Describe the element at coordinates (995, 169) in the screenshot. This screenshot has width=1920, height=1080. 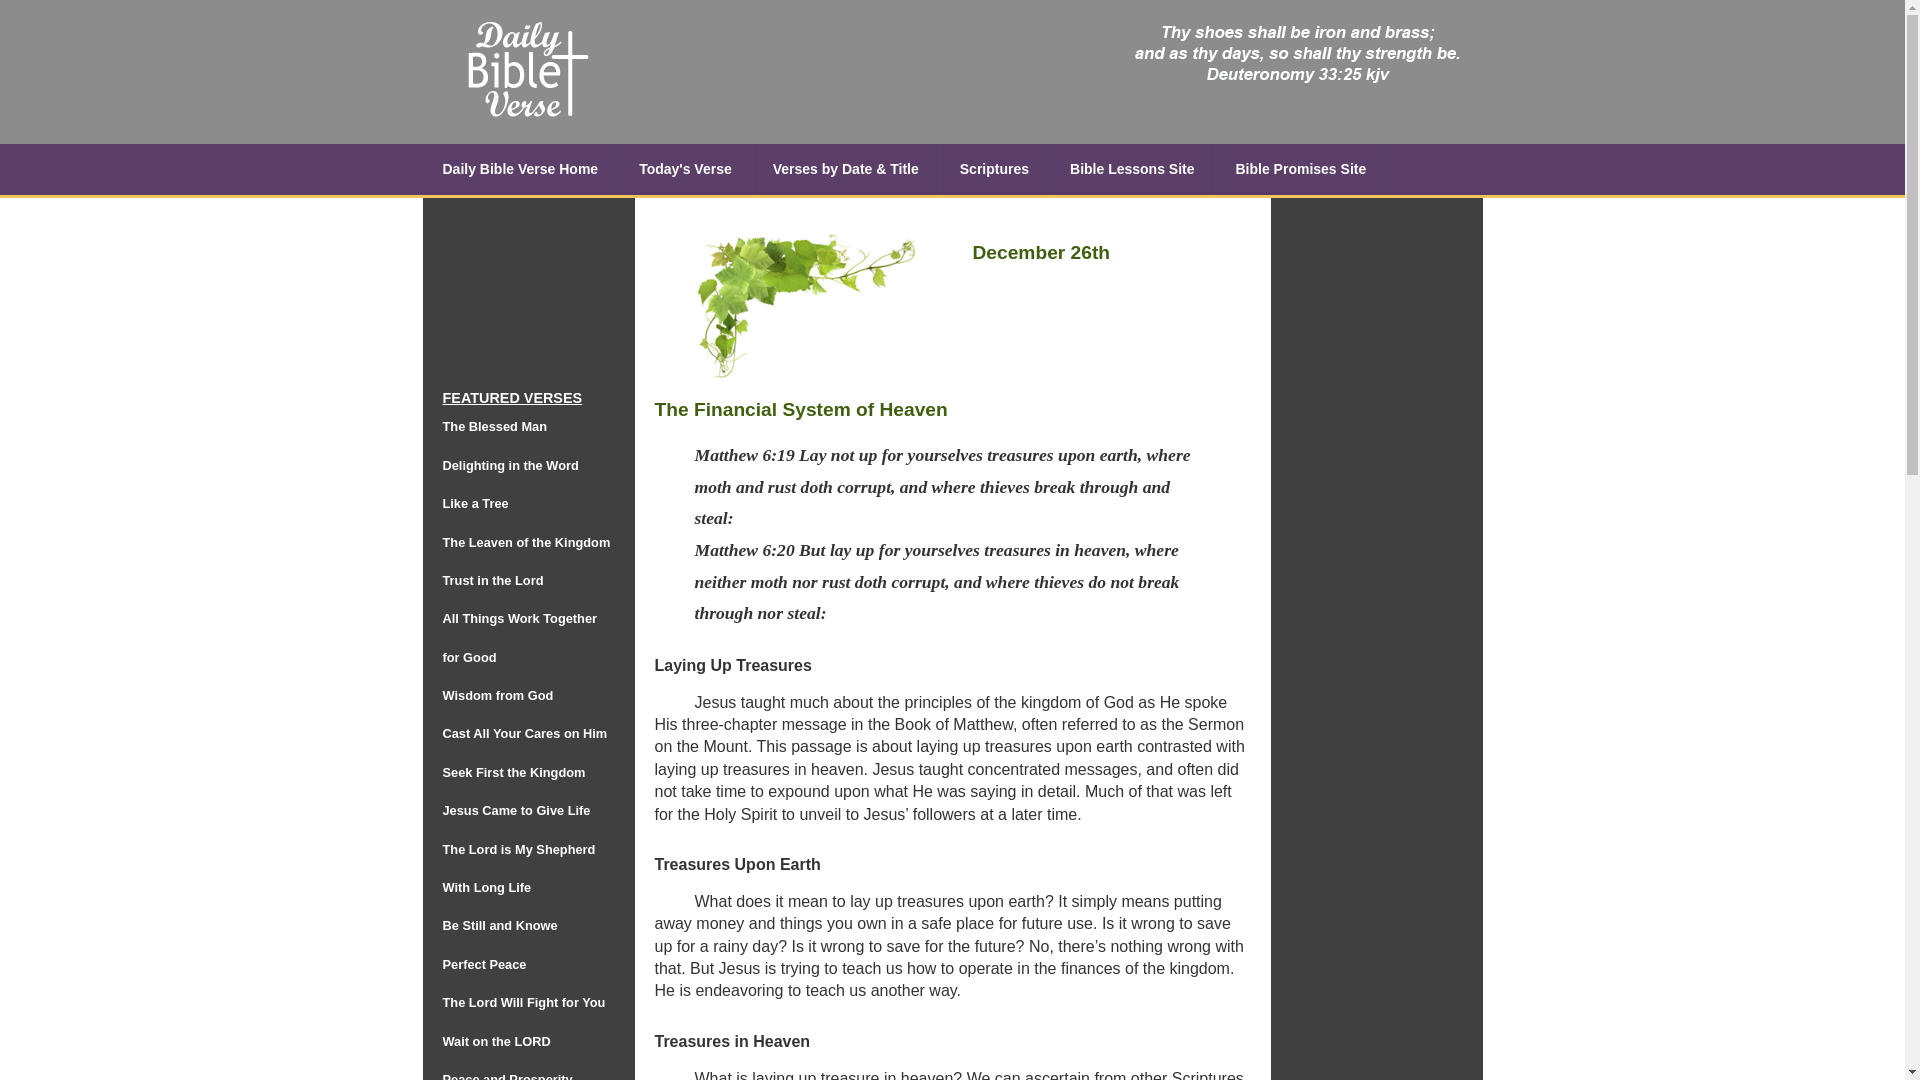
I see `Scriptures` at that location.